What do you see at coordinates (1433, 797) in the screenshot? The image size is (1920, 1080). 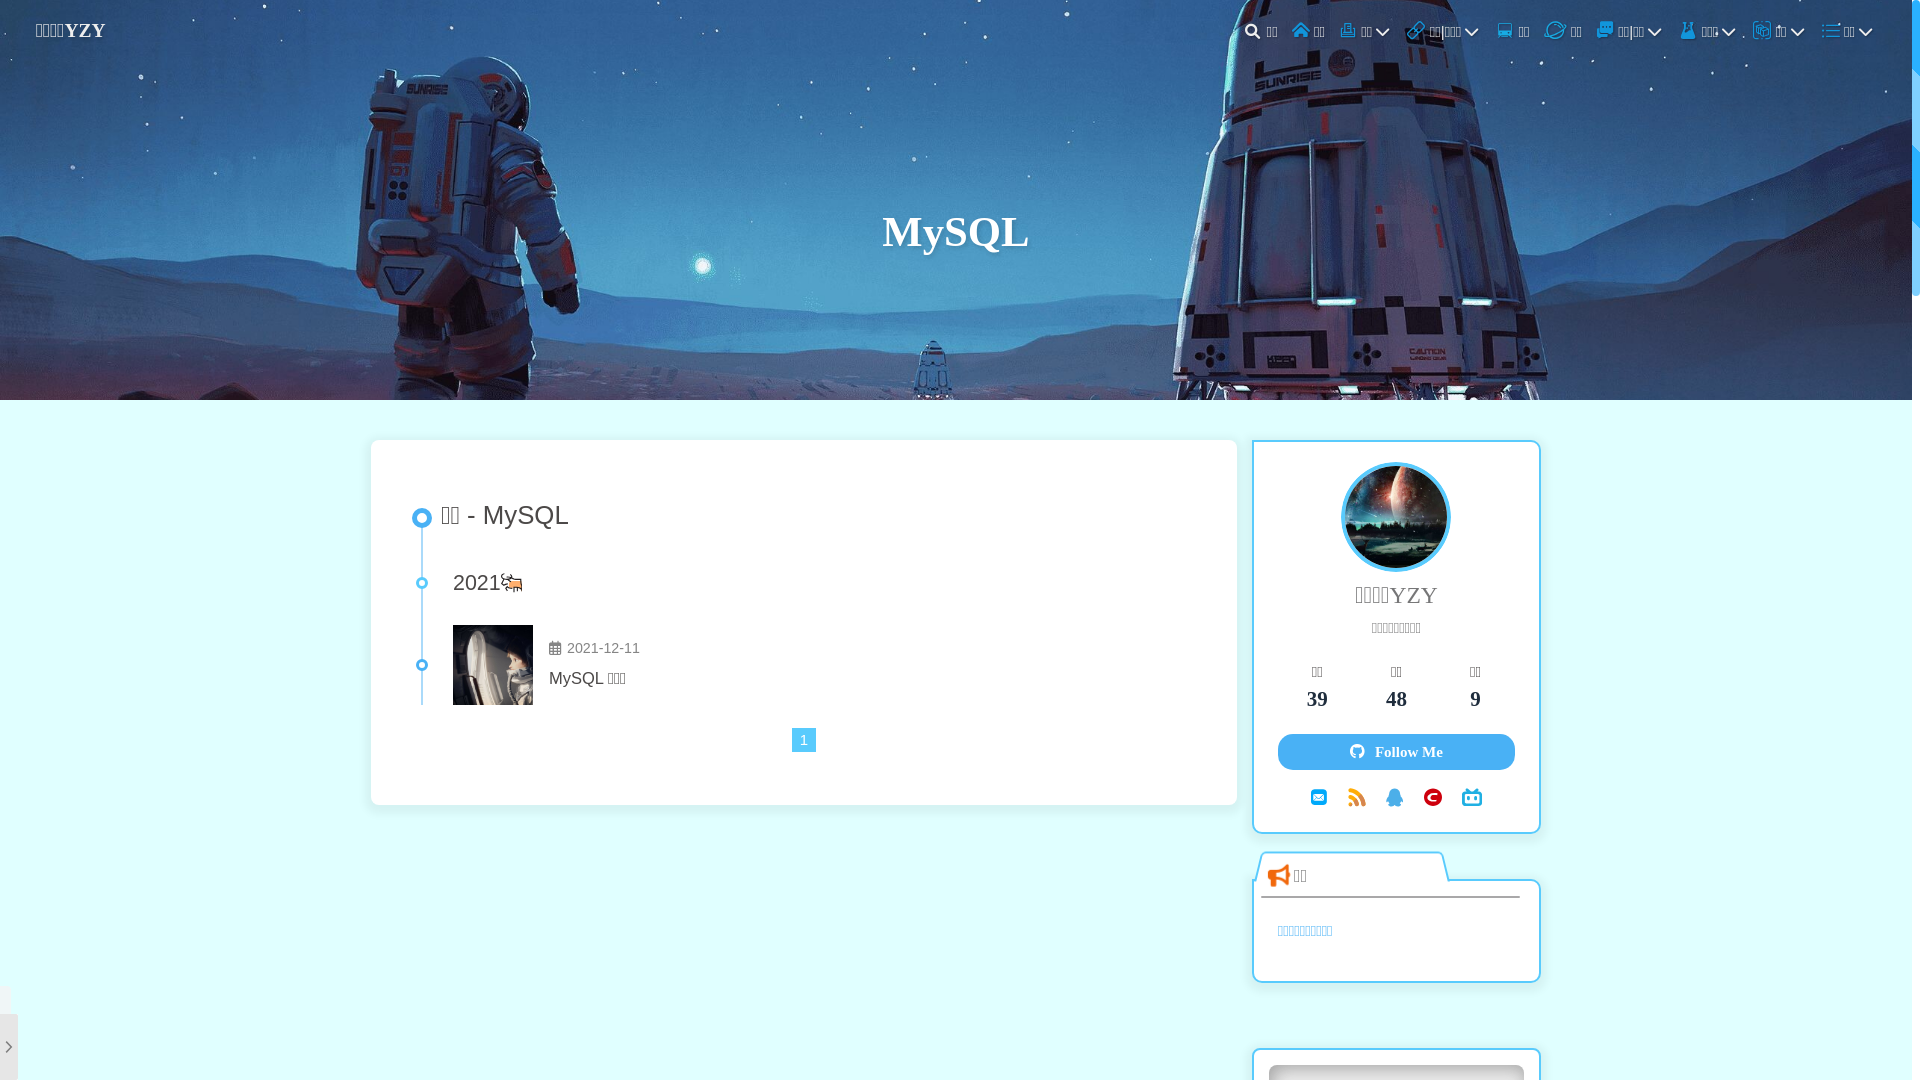 I see `CSDN` at bounding box center [1433, 797].